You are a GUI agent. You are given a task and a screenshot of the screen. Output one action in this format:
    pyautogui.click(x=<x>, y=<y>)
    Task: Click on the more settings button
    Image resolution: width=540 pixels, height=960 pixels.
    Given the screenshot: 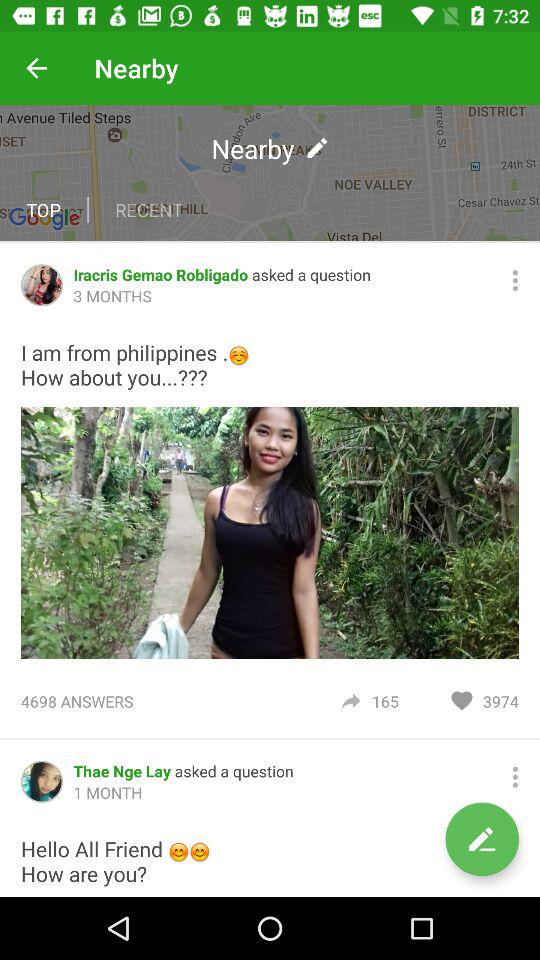 What is the action you would take?
    pyautogui.click(x=515, y=280)
    